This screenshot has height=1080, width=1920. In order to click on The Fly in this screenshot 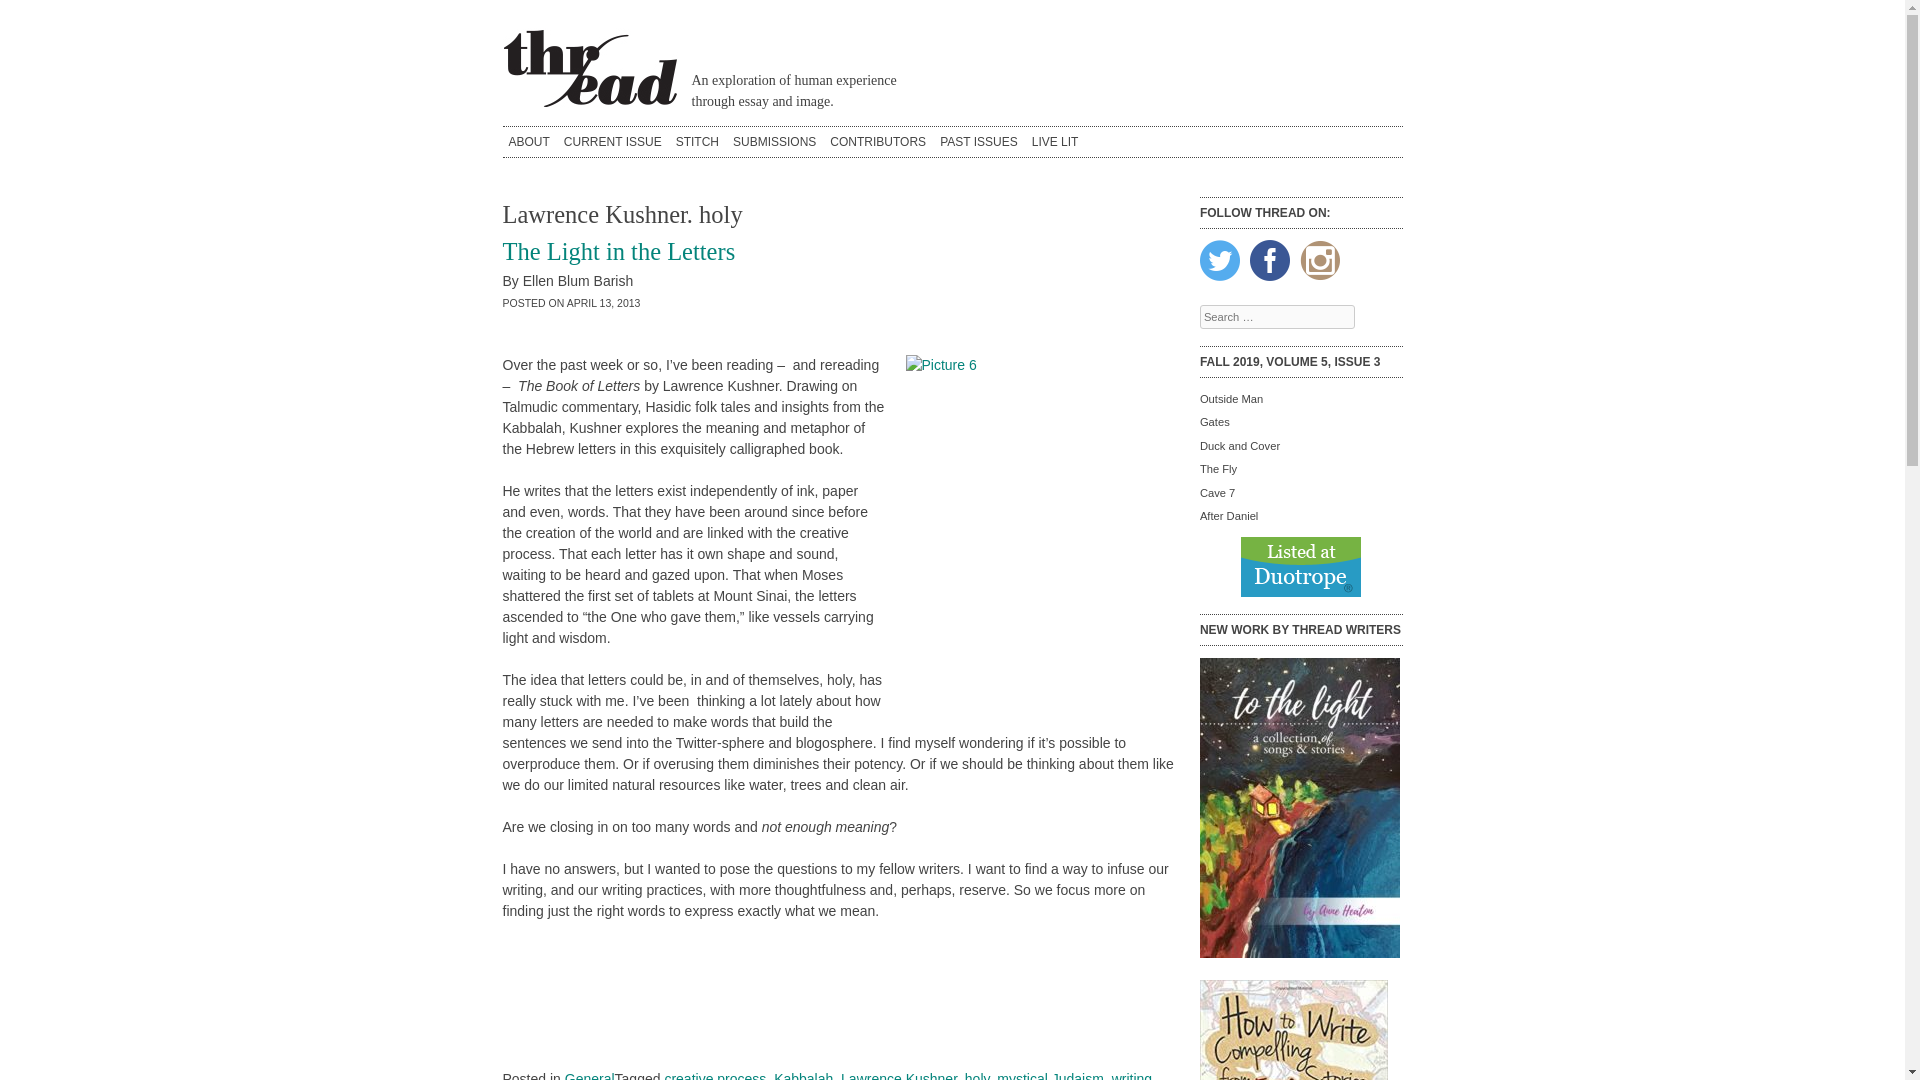, I will do `click(1218, 469)`.